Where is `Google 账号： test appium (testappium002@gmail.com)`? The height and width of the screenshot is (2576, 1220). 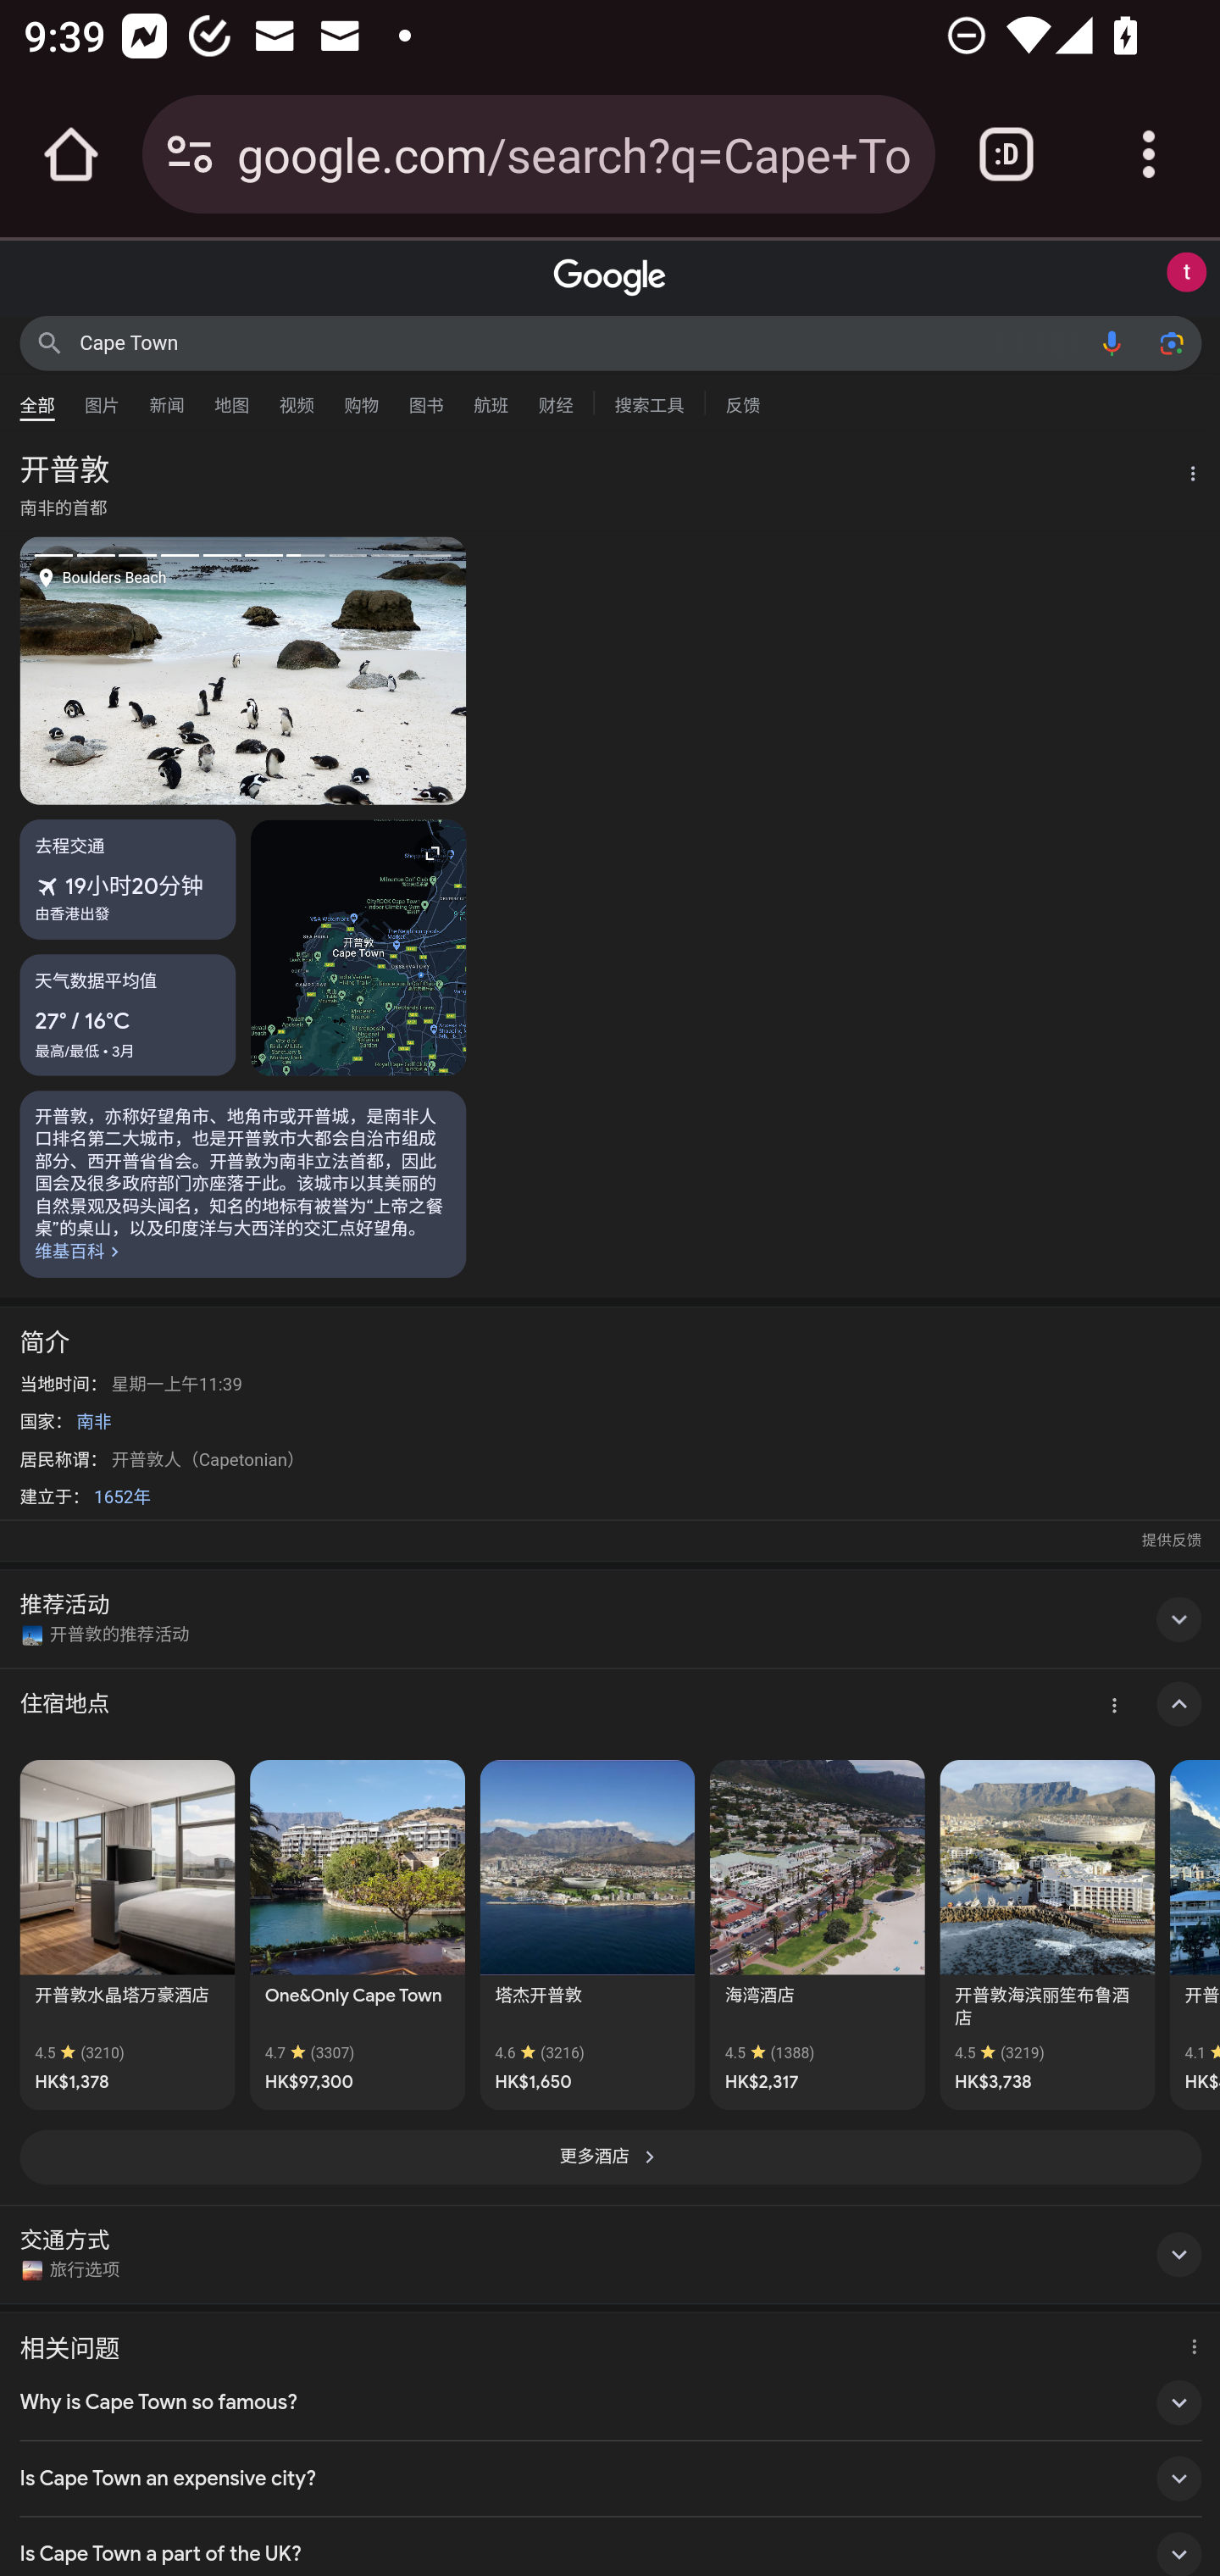
Google 账号： test appium (testappium002@gmail.com) is located at coordinates (1186, 273).